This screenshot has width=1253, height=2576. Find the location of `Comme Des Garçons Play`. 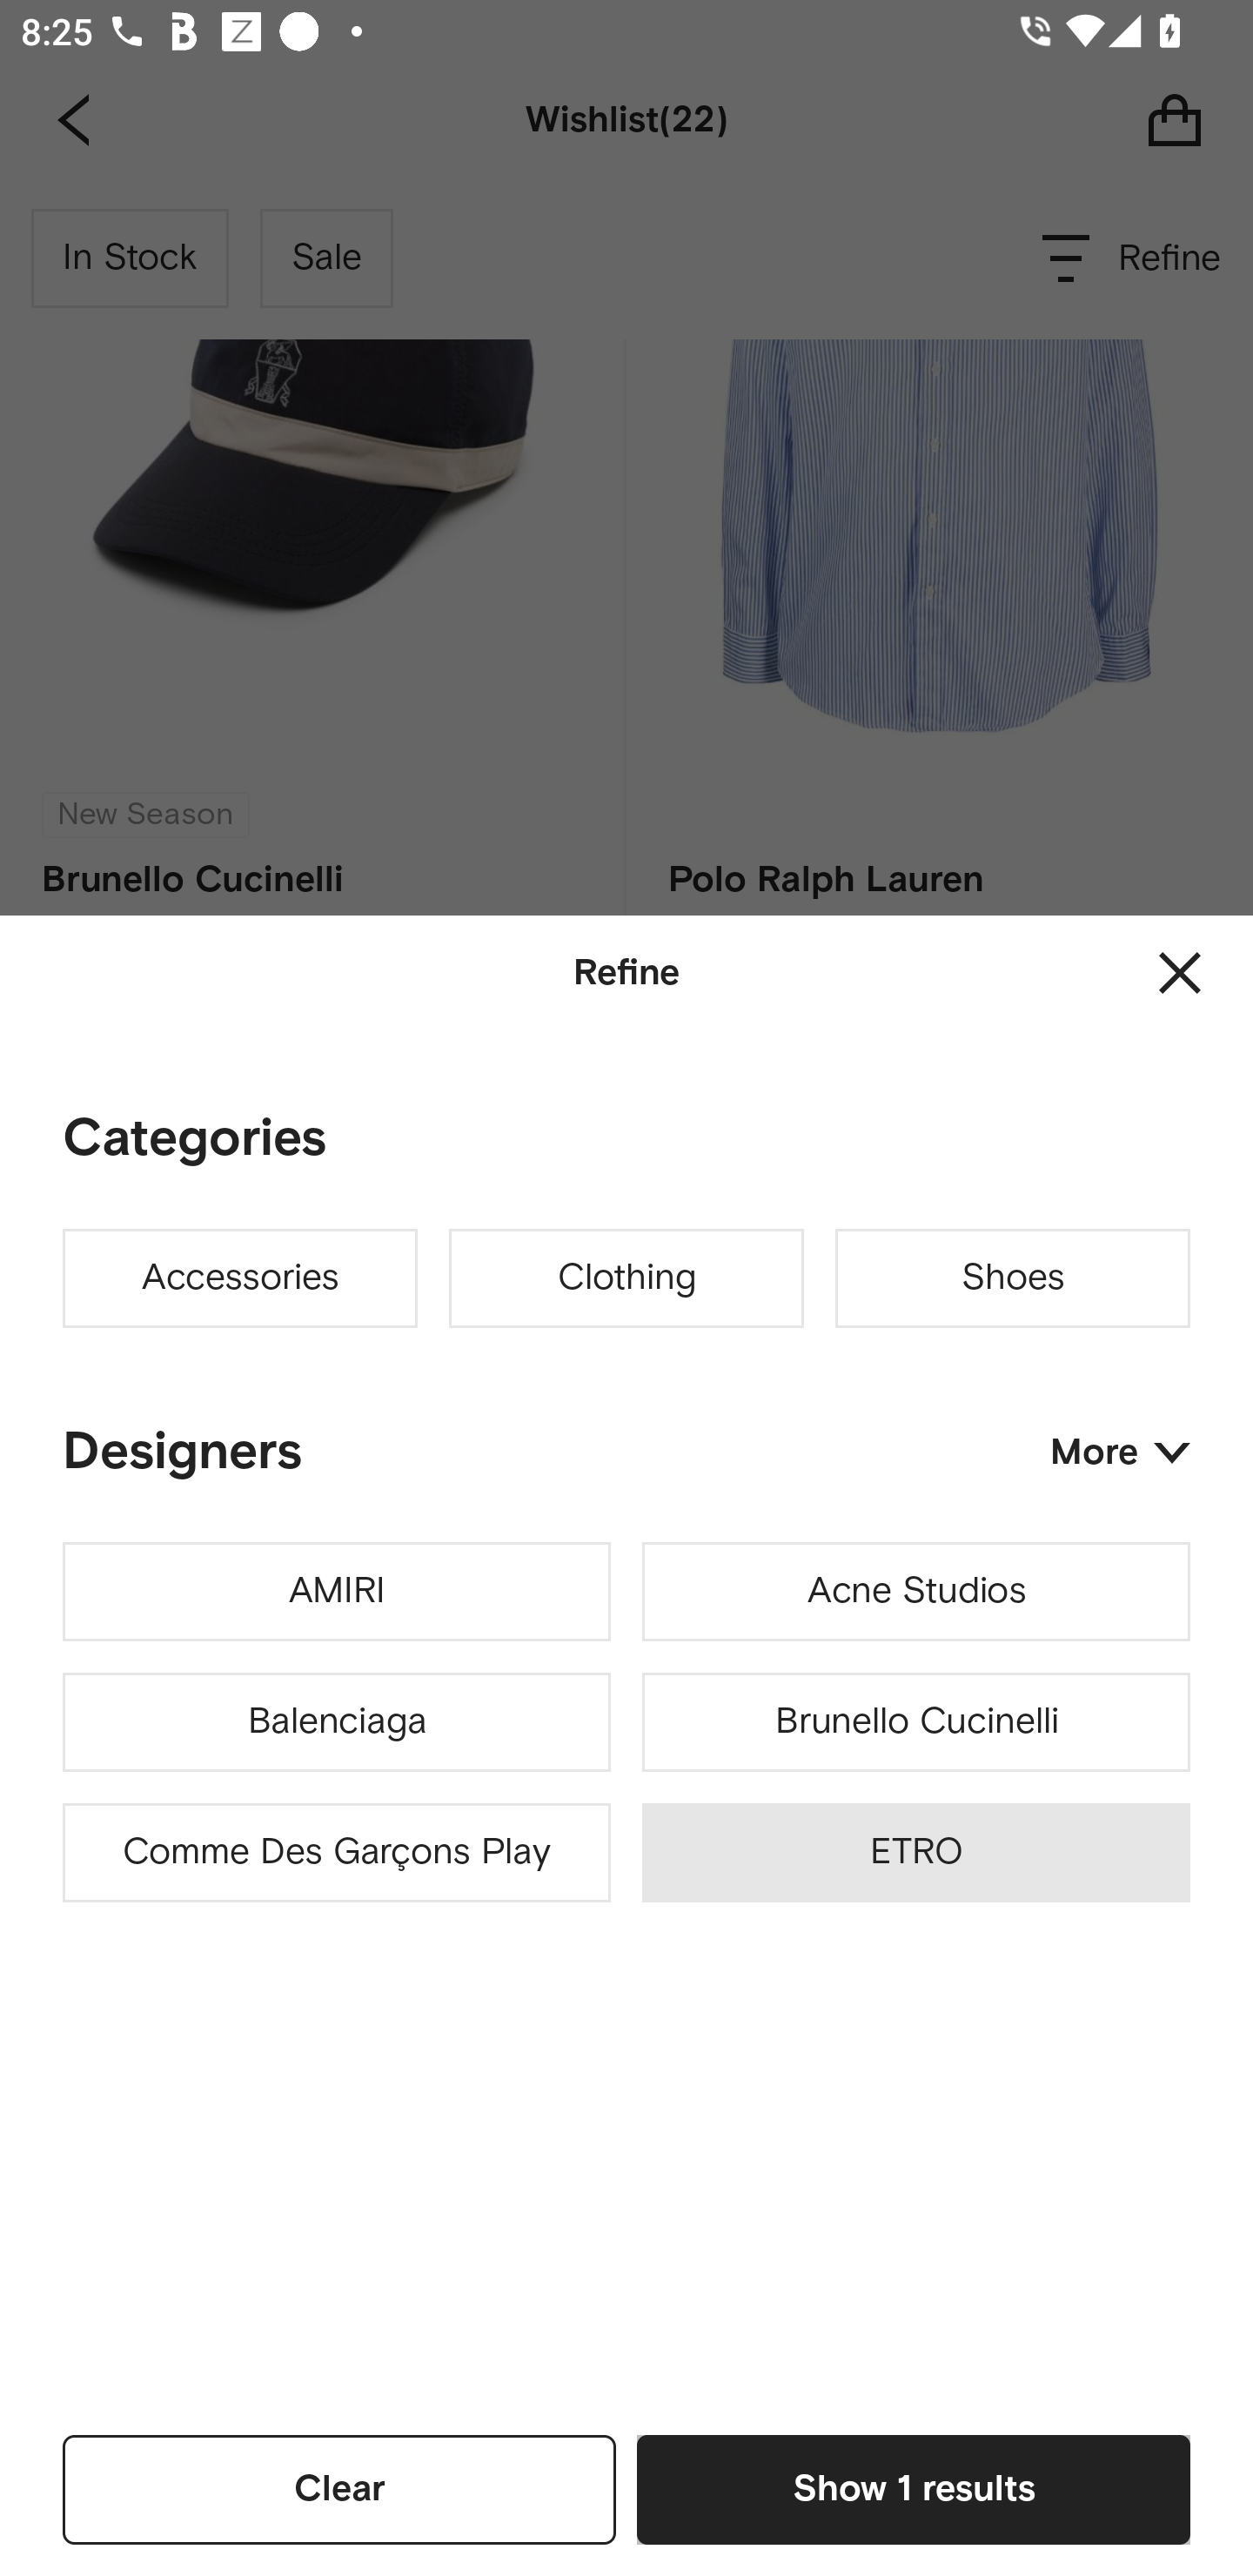

Comme Des Garçons Play is located at coordinates (337, 1854).